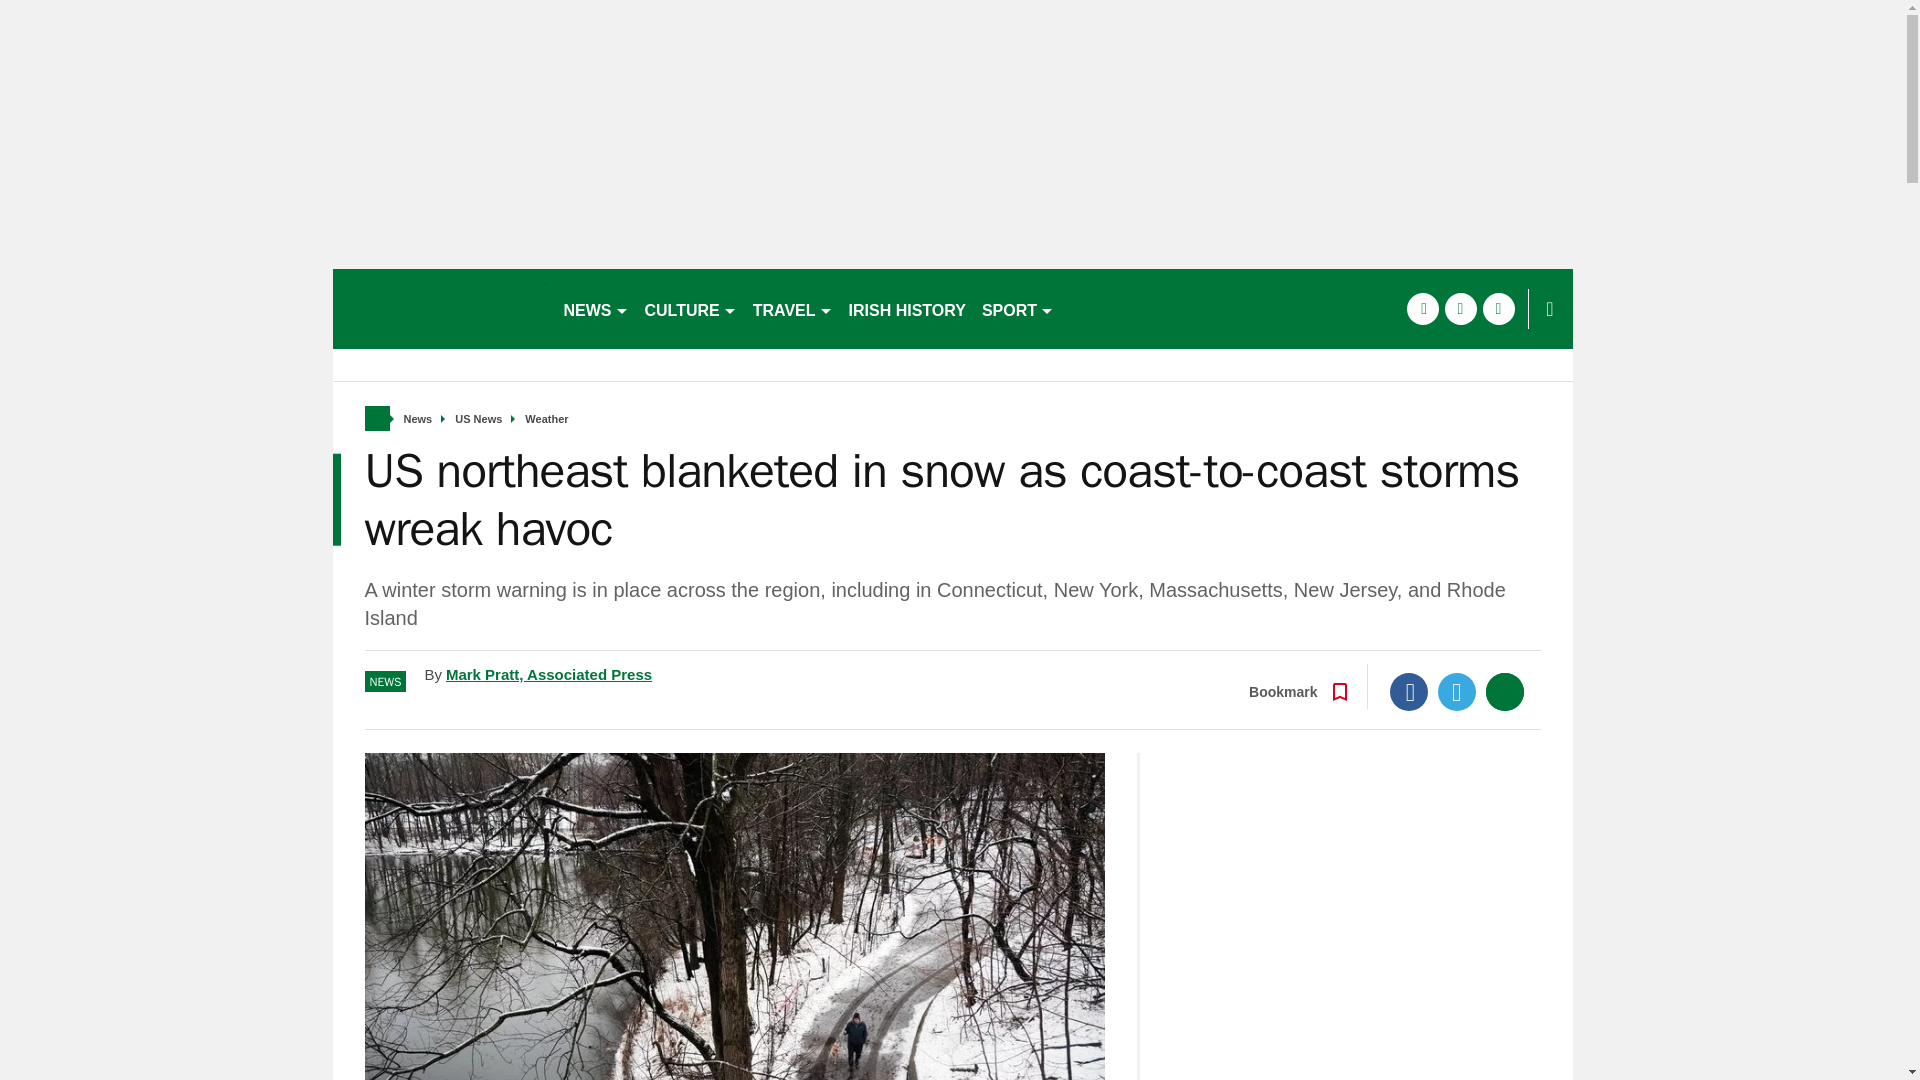  Describe the element at coordinates (690, 308) in the screenshot. I see `CULTURE` at that location.